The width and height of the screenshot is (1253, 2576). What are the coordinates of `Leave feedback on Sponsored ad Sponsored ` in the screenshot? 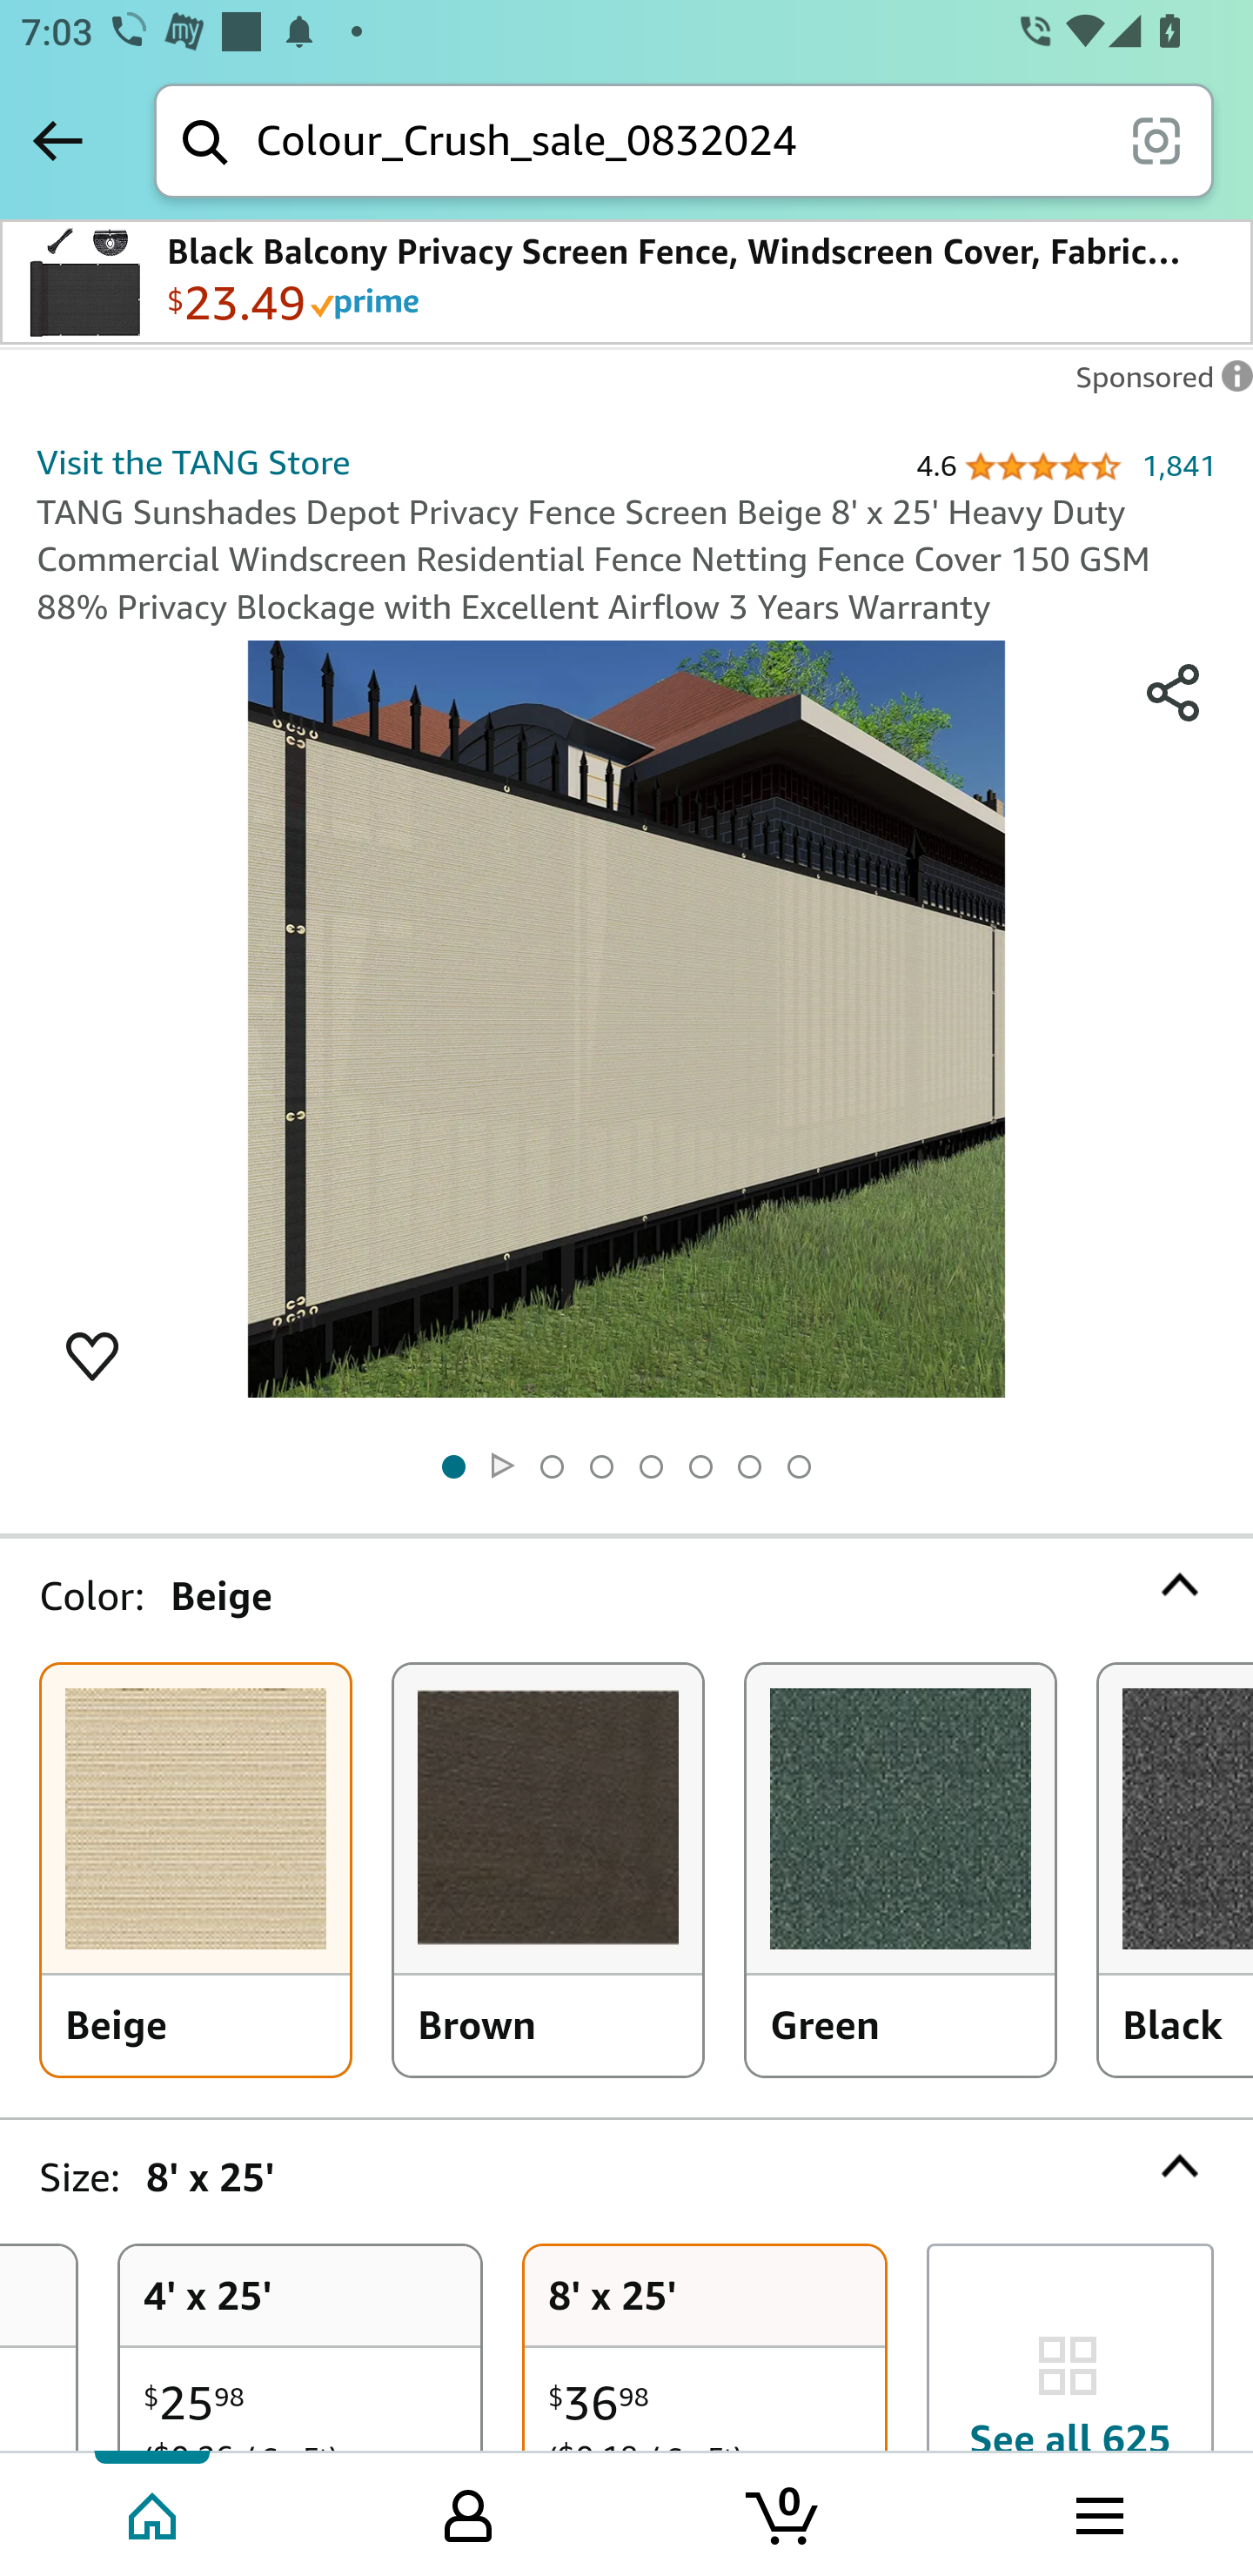 It's located at (1156, 385).